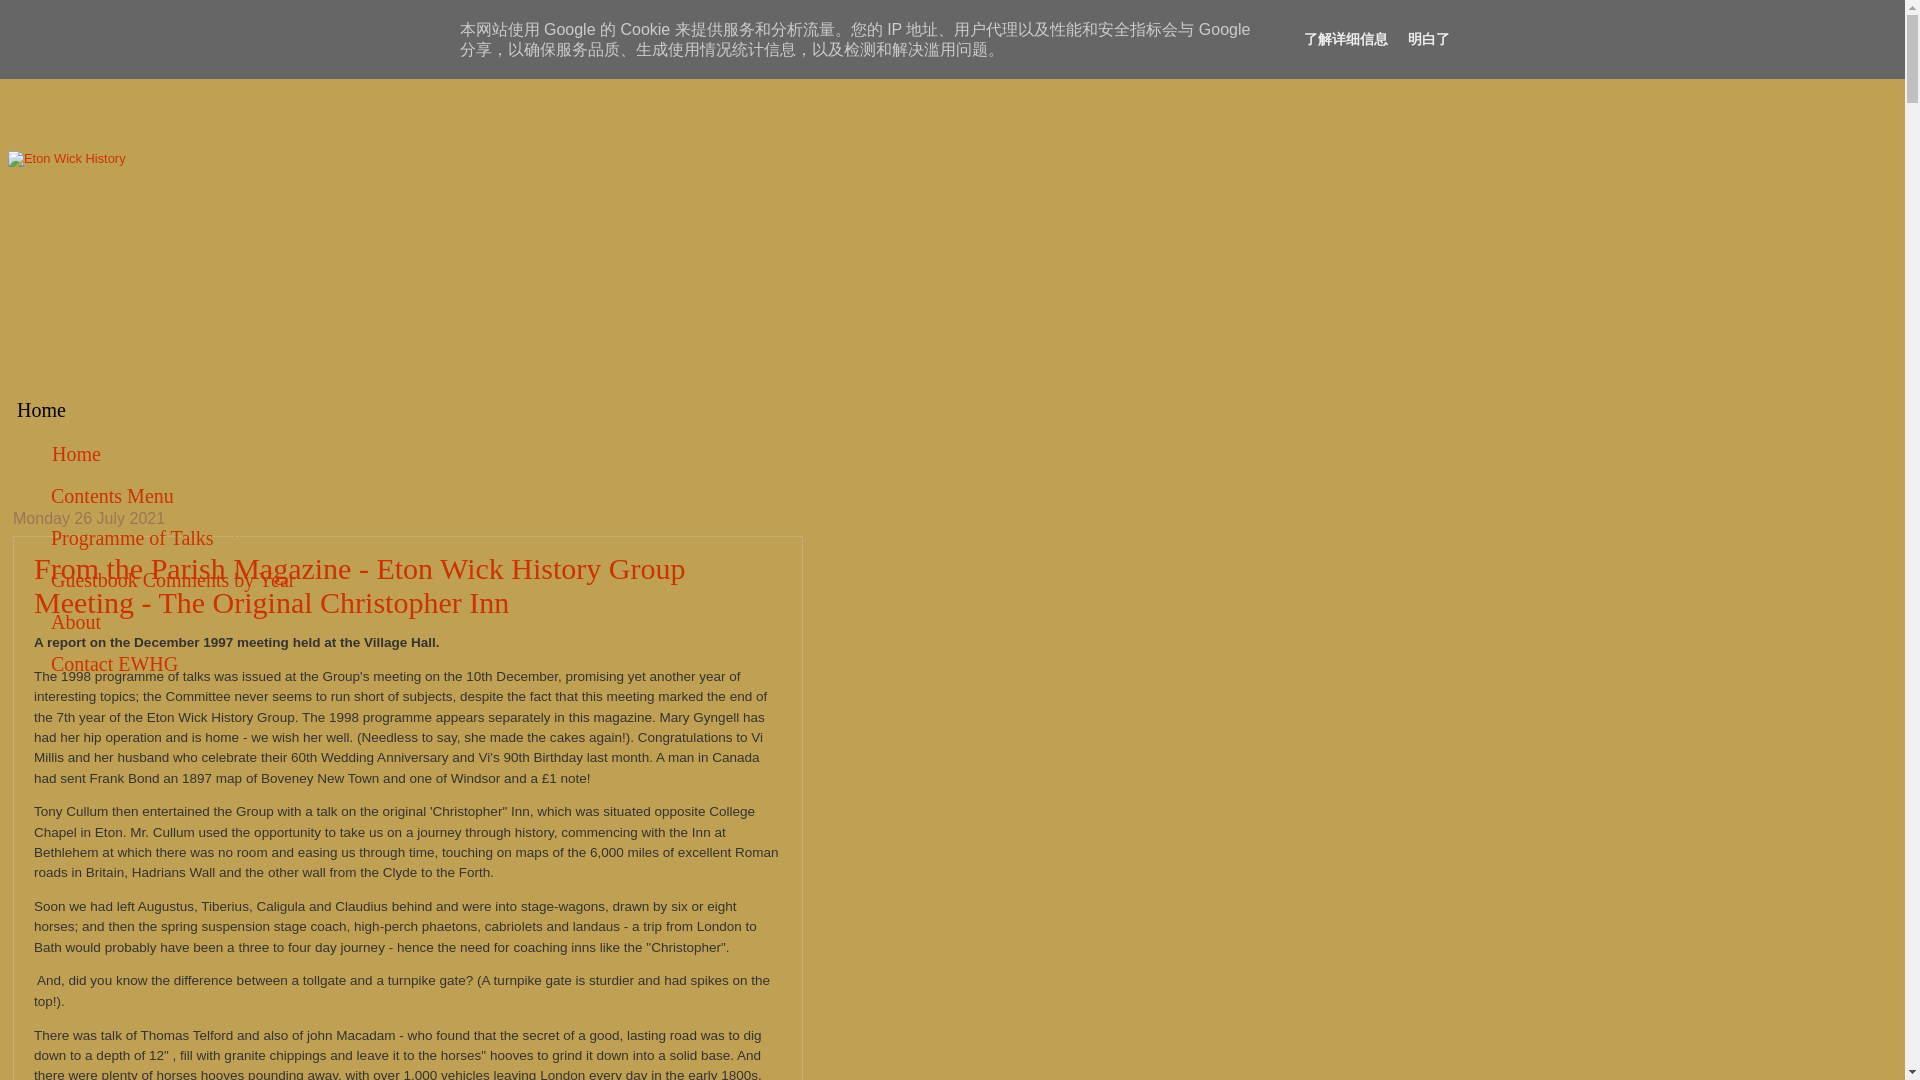 The height and width of the screenshot is (1080, 1920). I want to click on Contact EWHG, so click(114, 664).